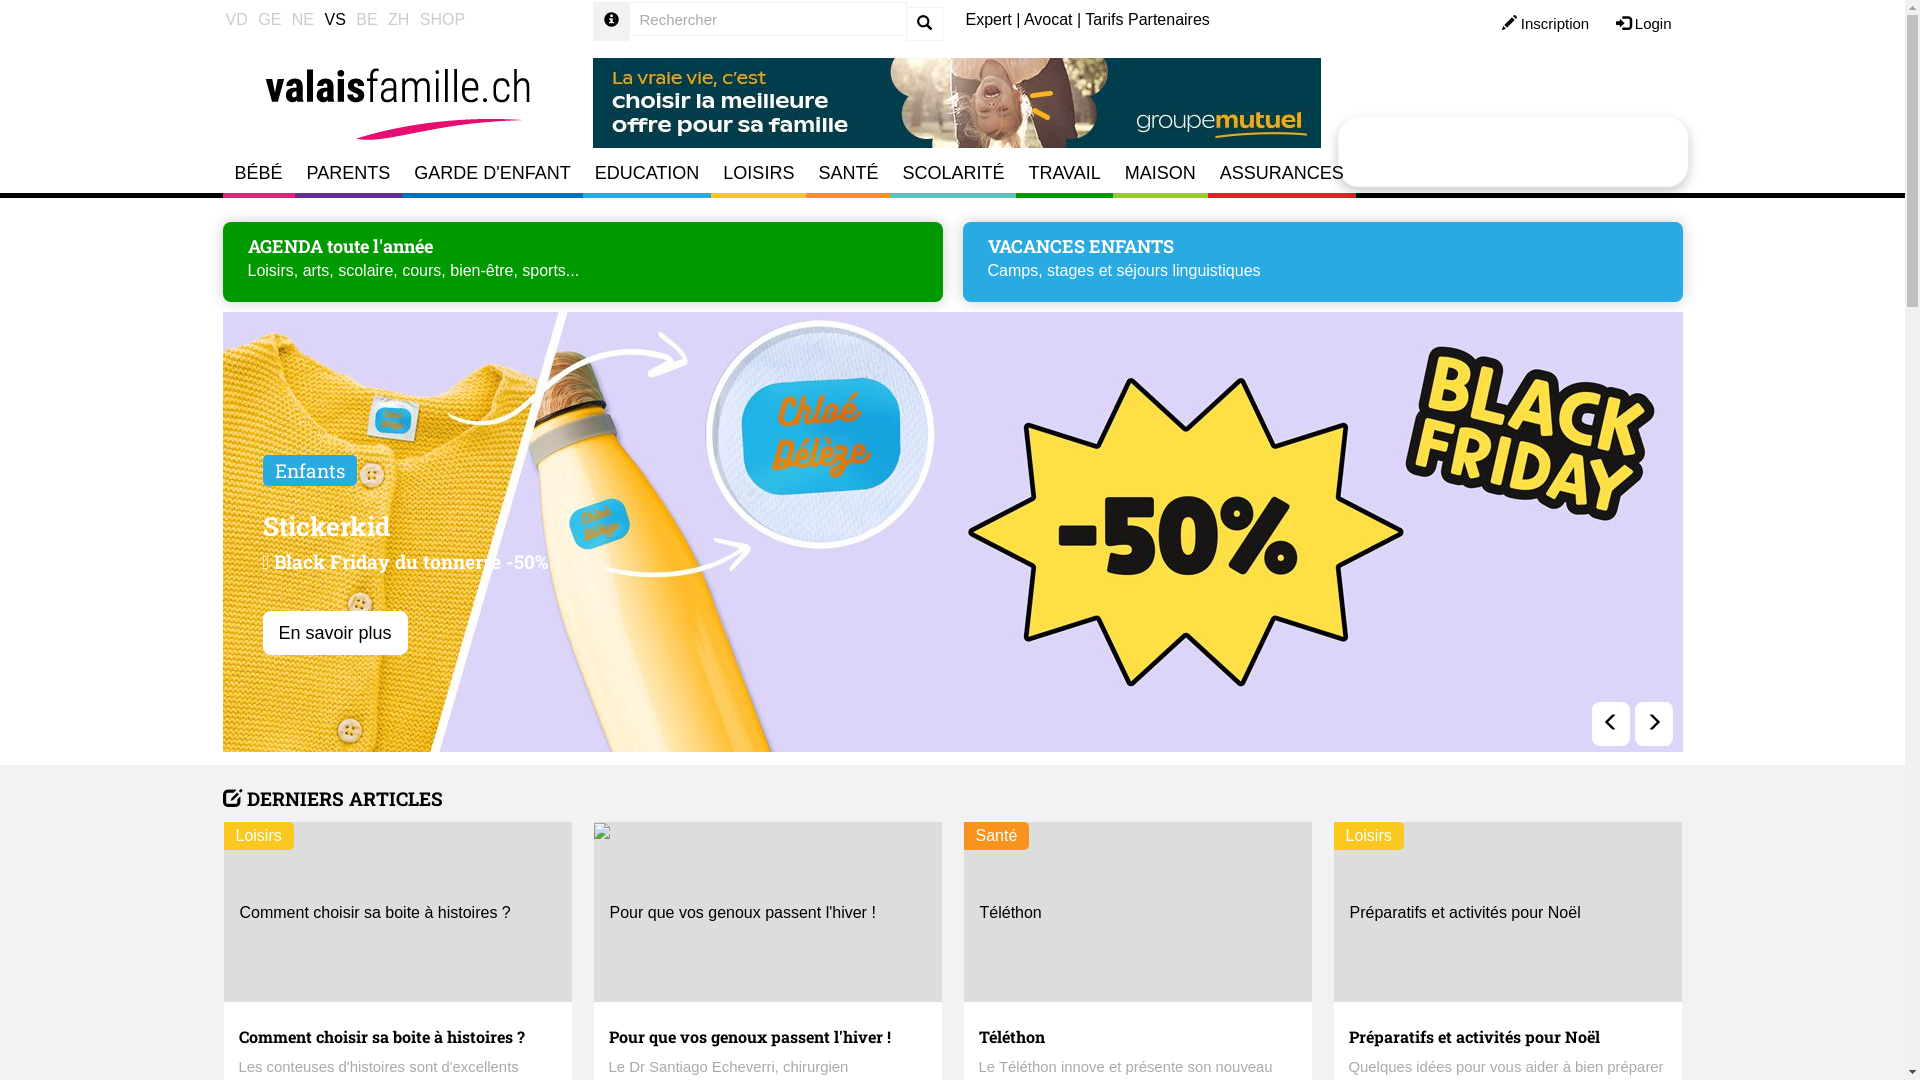 The width and height of the screenshot is (1920, 1080). What do you see at coordinates (1644, 24) in the screenshot?
I see `Login` at bounding box center [1644, 24].